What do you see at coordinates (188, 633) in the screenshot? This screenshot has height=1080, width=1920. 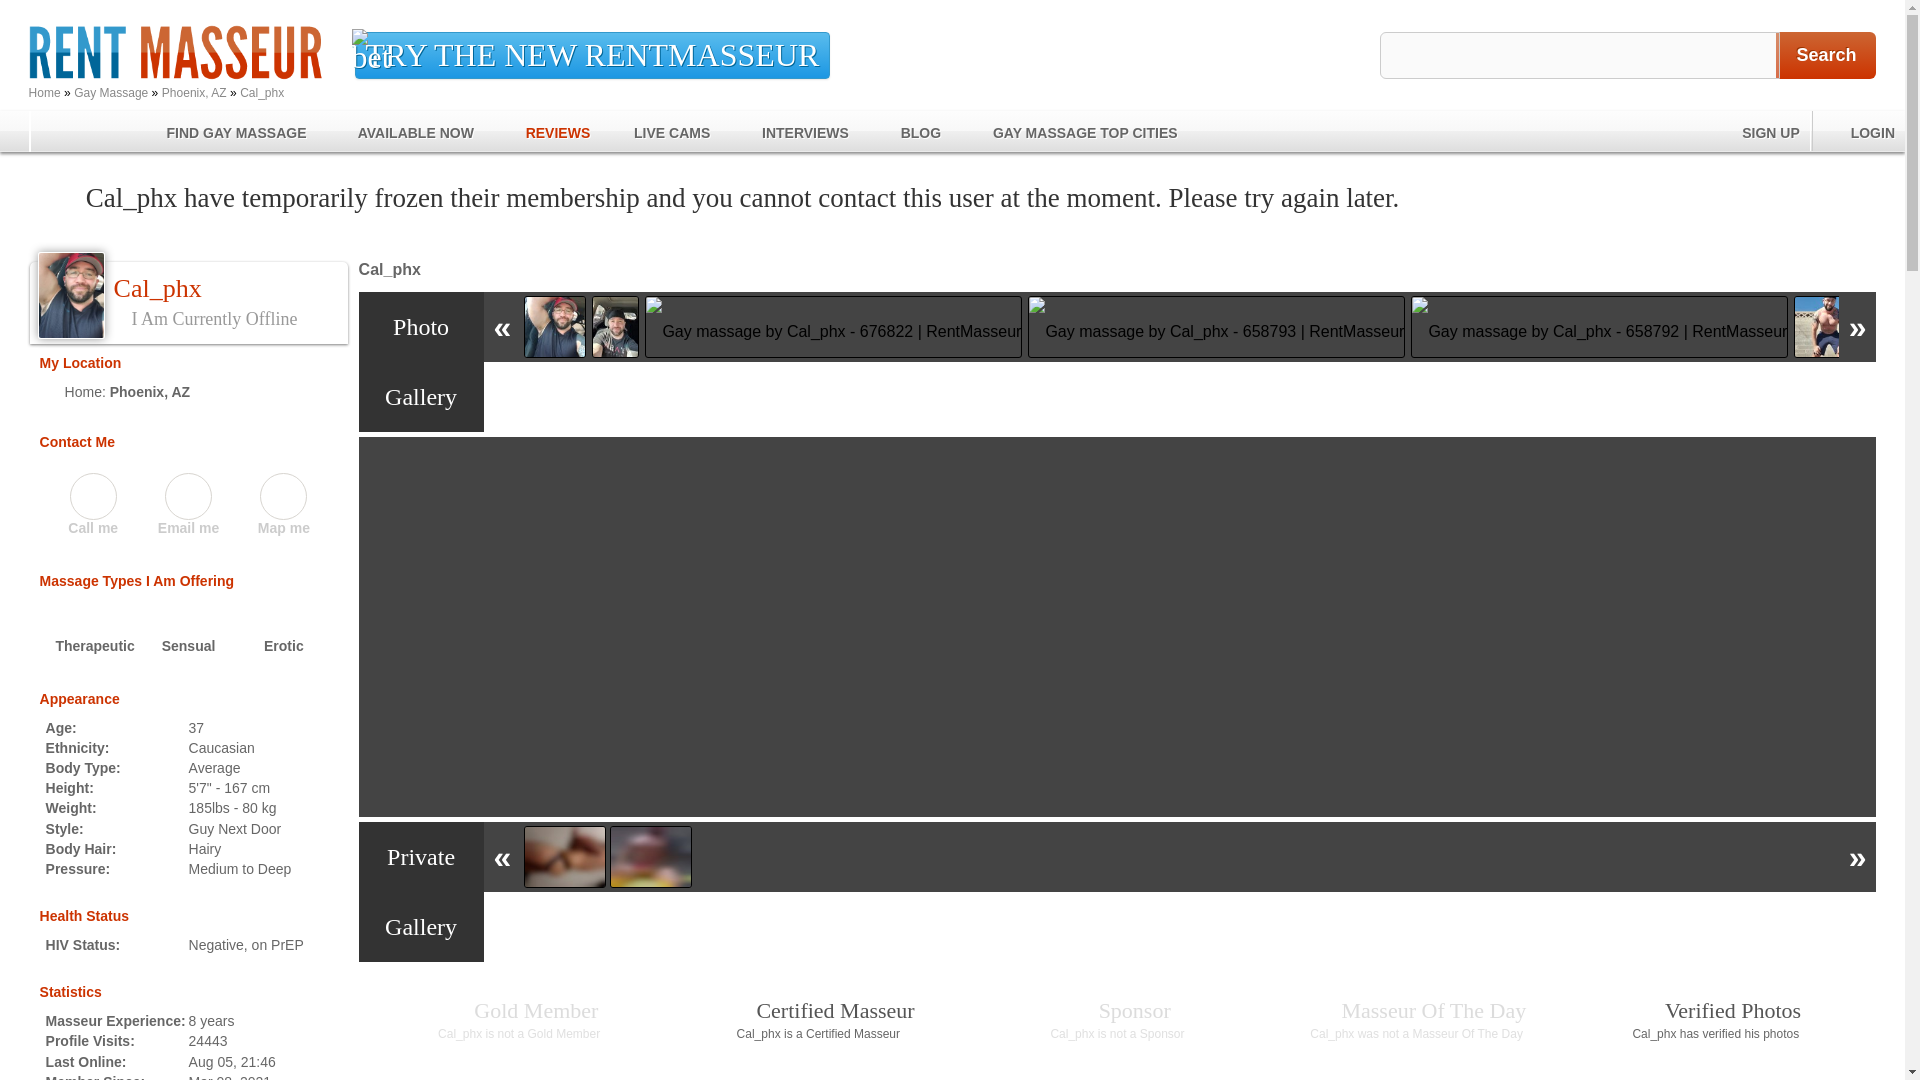 I see `I Am Offering Sensual Massage` at bounding box center [188, 633].